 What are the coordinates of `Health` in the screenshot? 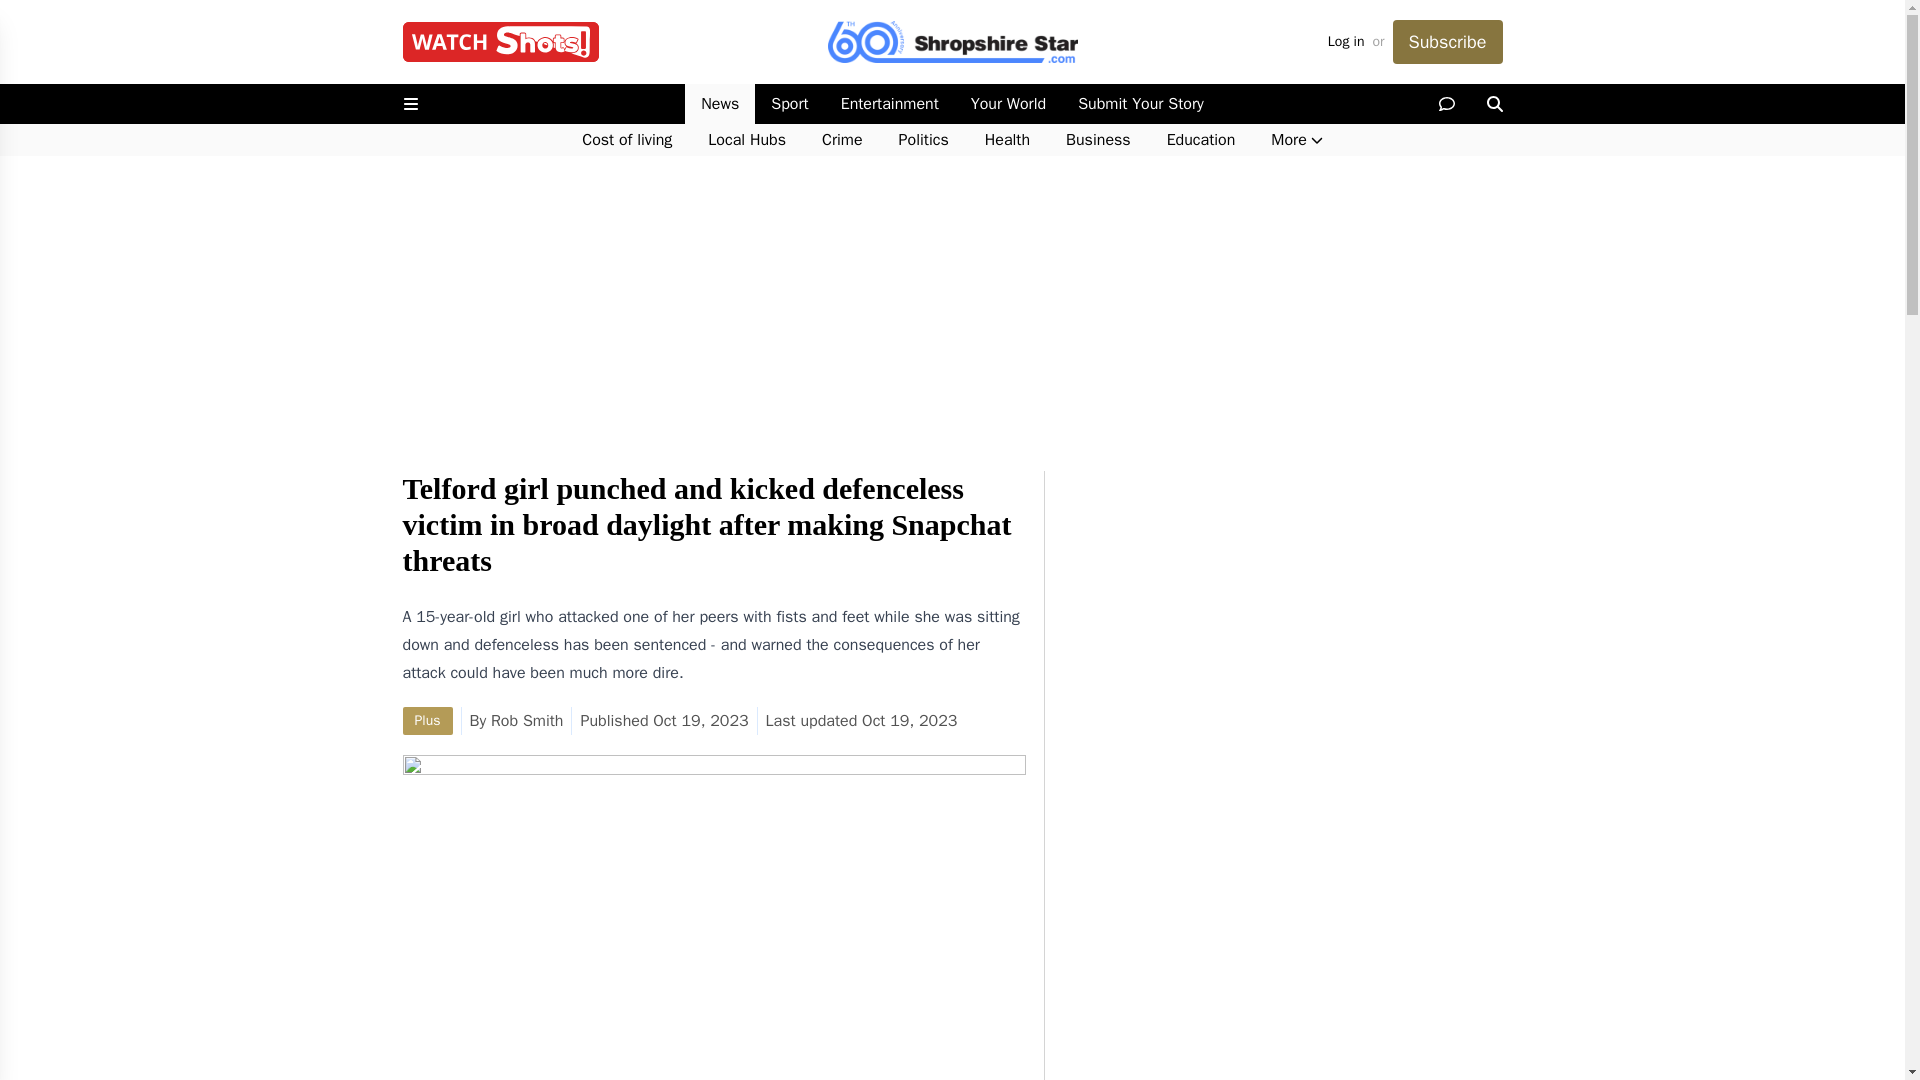 It's located at (1008, 140).